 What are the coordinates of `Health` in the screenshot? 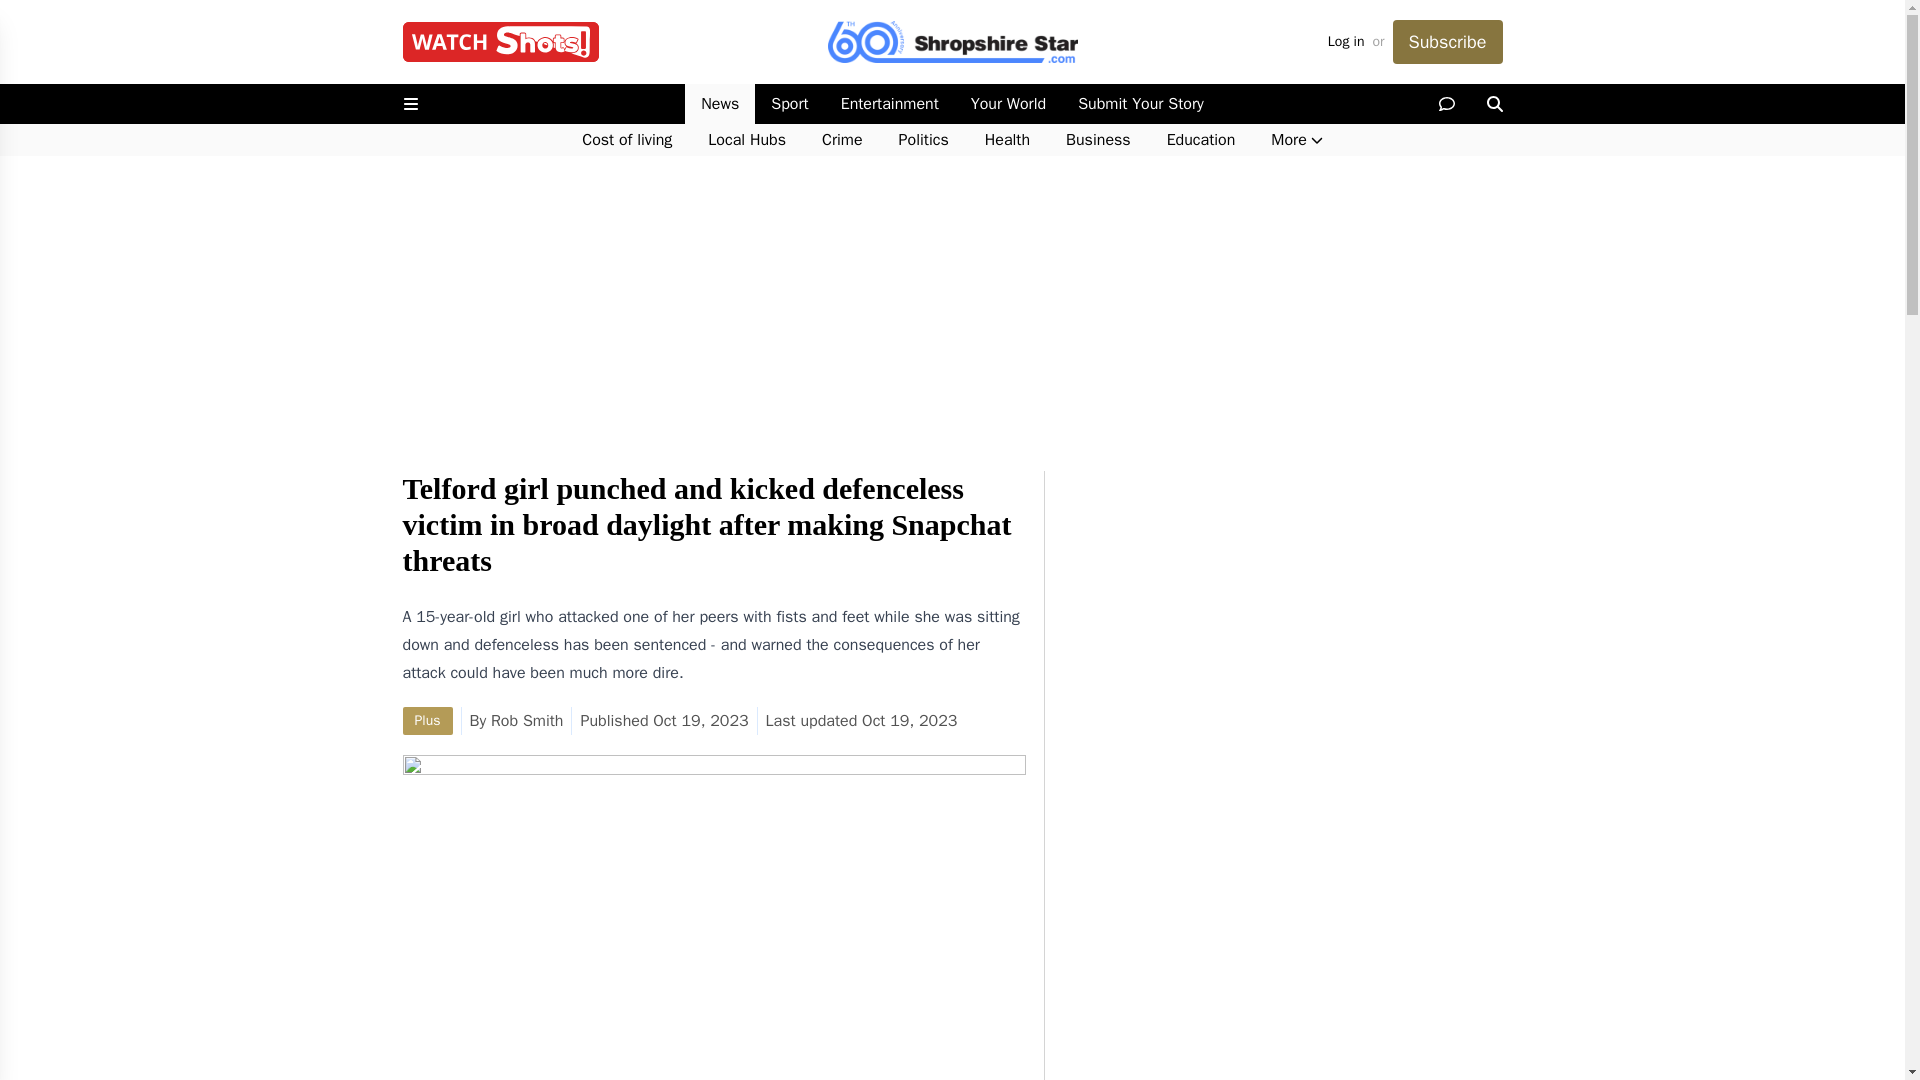 It's located at (1008, 140).